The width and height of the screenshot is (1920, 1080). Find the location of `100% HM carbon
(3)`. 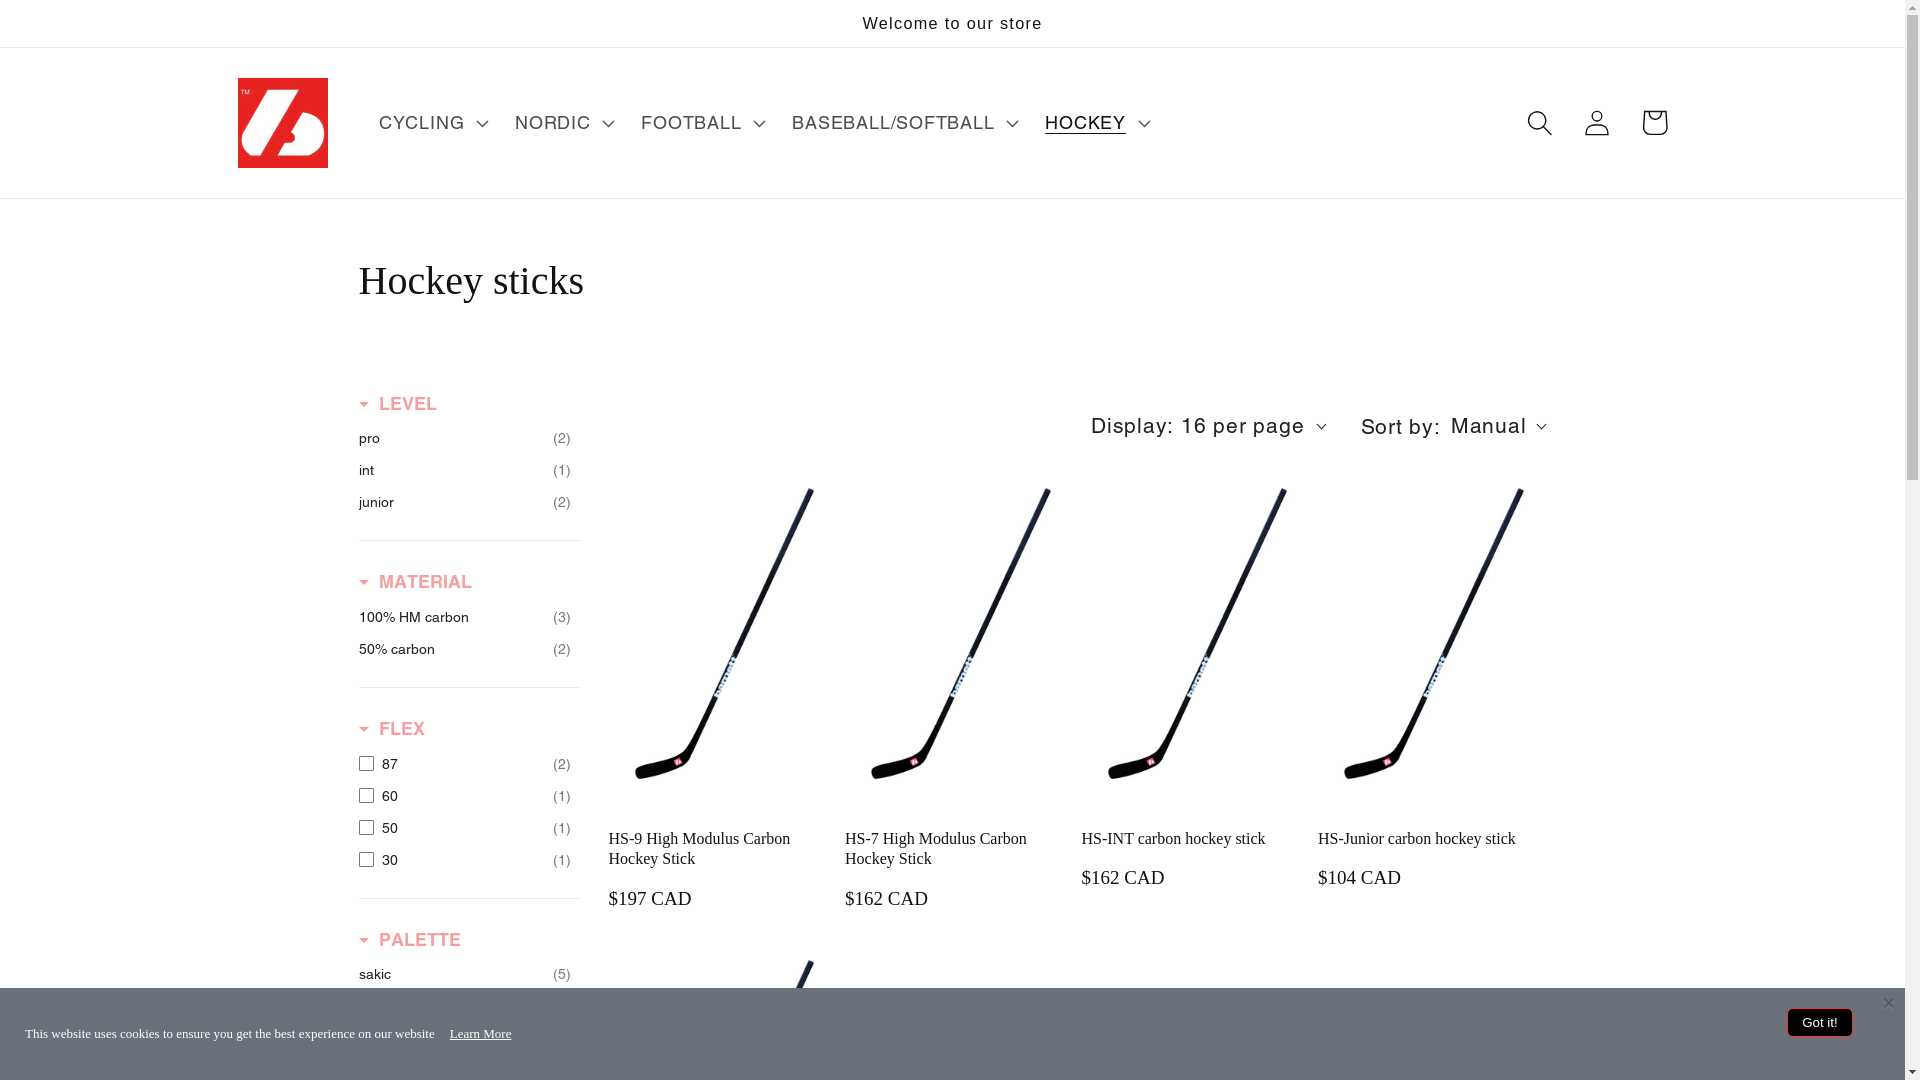

100% HM carbon
(3) is located at coordinates (464, 617).